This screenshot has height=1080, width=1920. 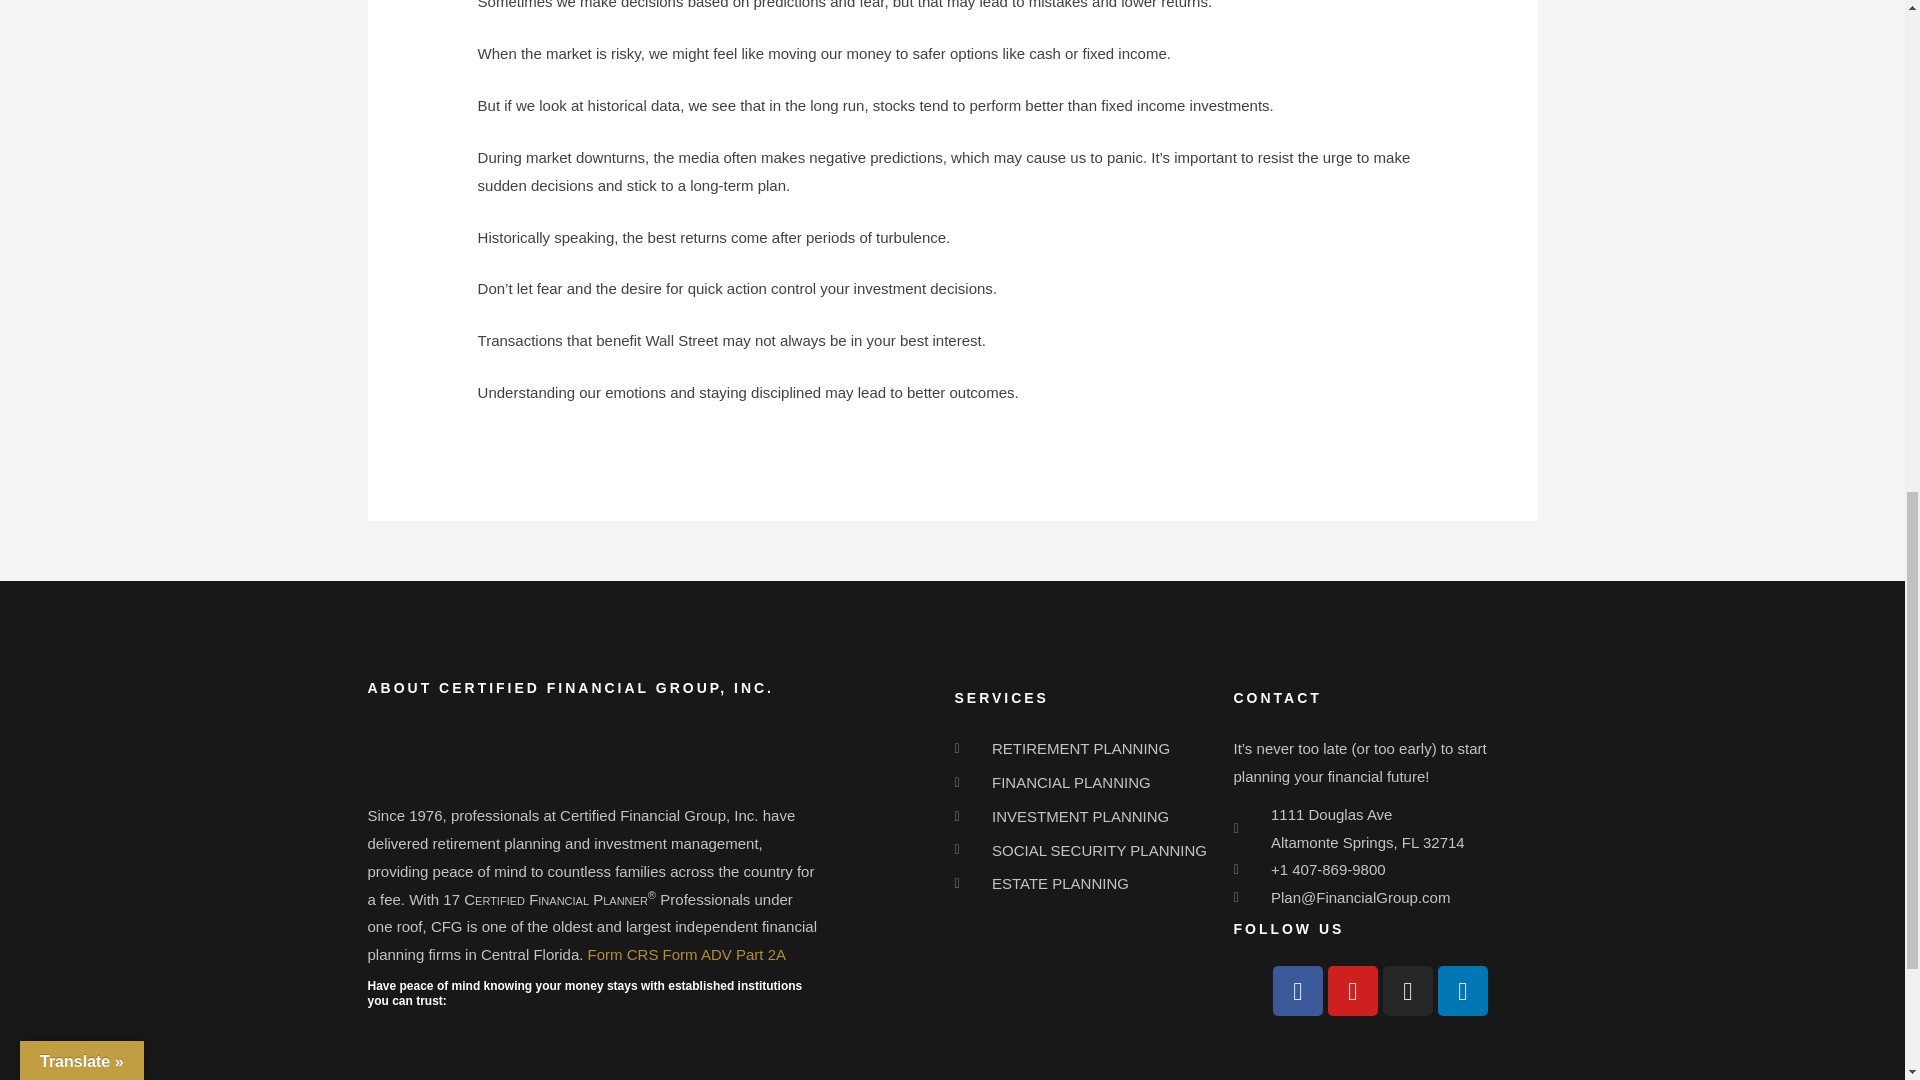 What do you see at coordinates (1084, 816) in the screenshot?
I see `INVESTMENT PLANNING` at bounding box center [1084, 816].